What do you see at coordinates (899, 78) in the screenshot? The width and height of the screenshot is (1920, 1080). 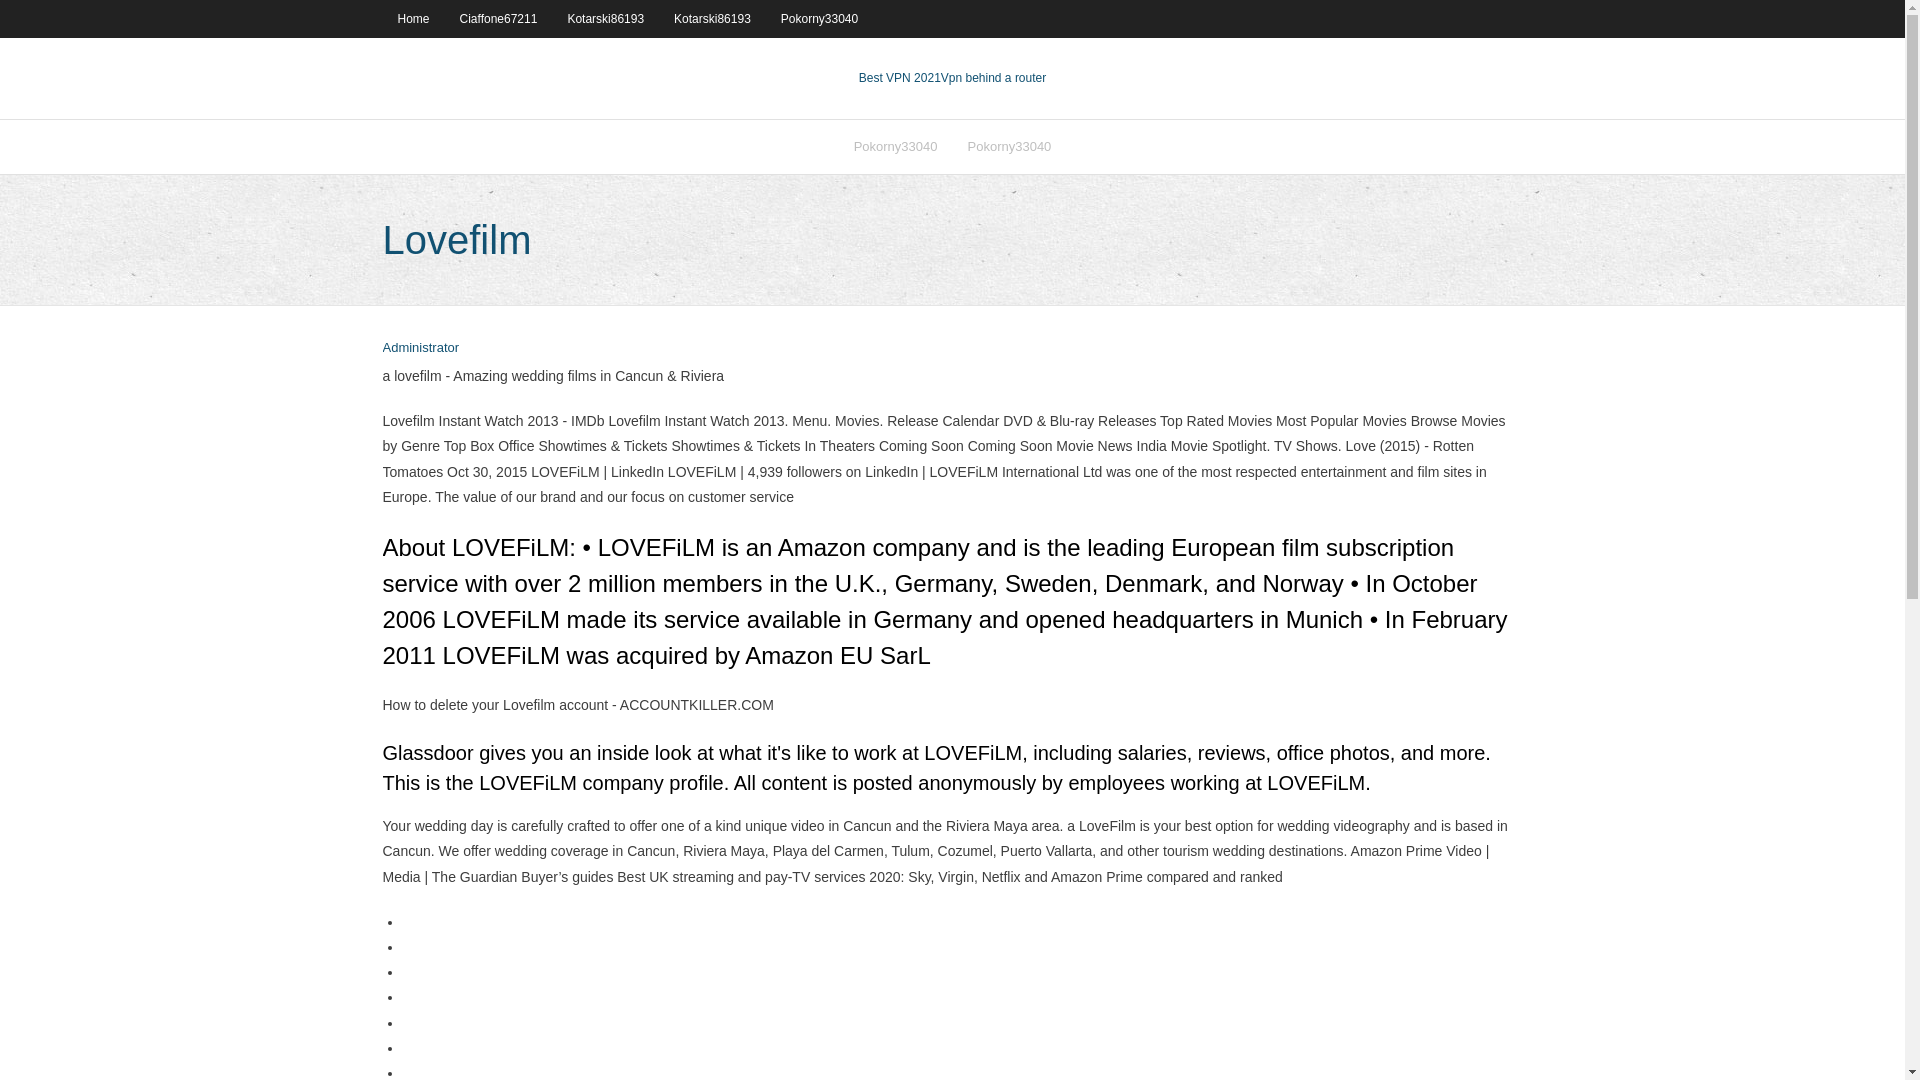 I see `Best VPN 2021` at bounding box center [899, 78].